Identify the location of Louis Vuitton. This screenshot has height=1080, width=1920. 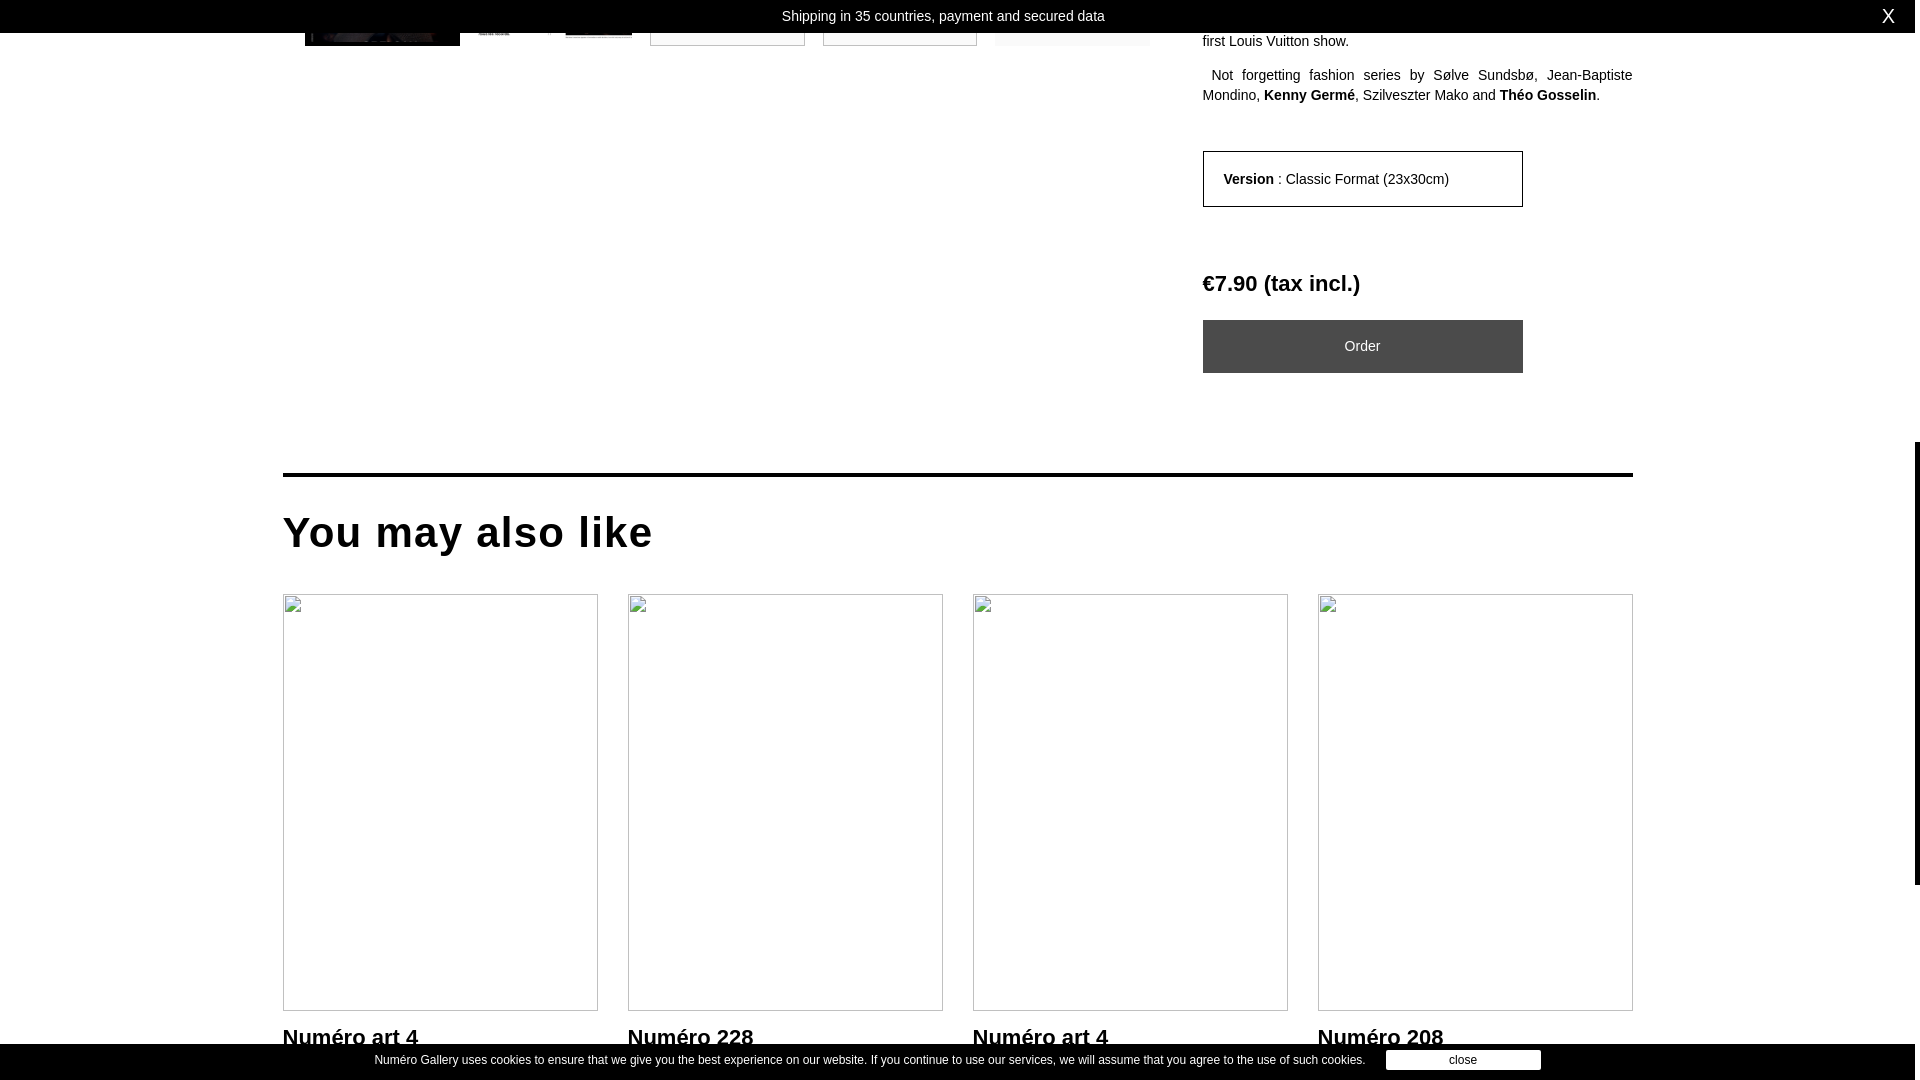
(1268, 40).